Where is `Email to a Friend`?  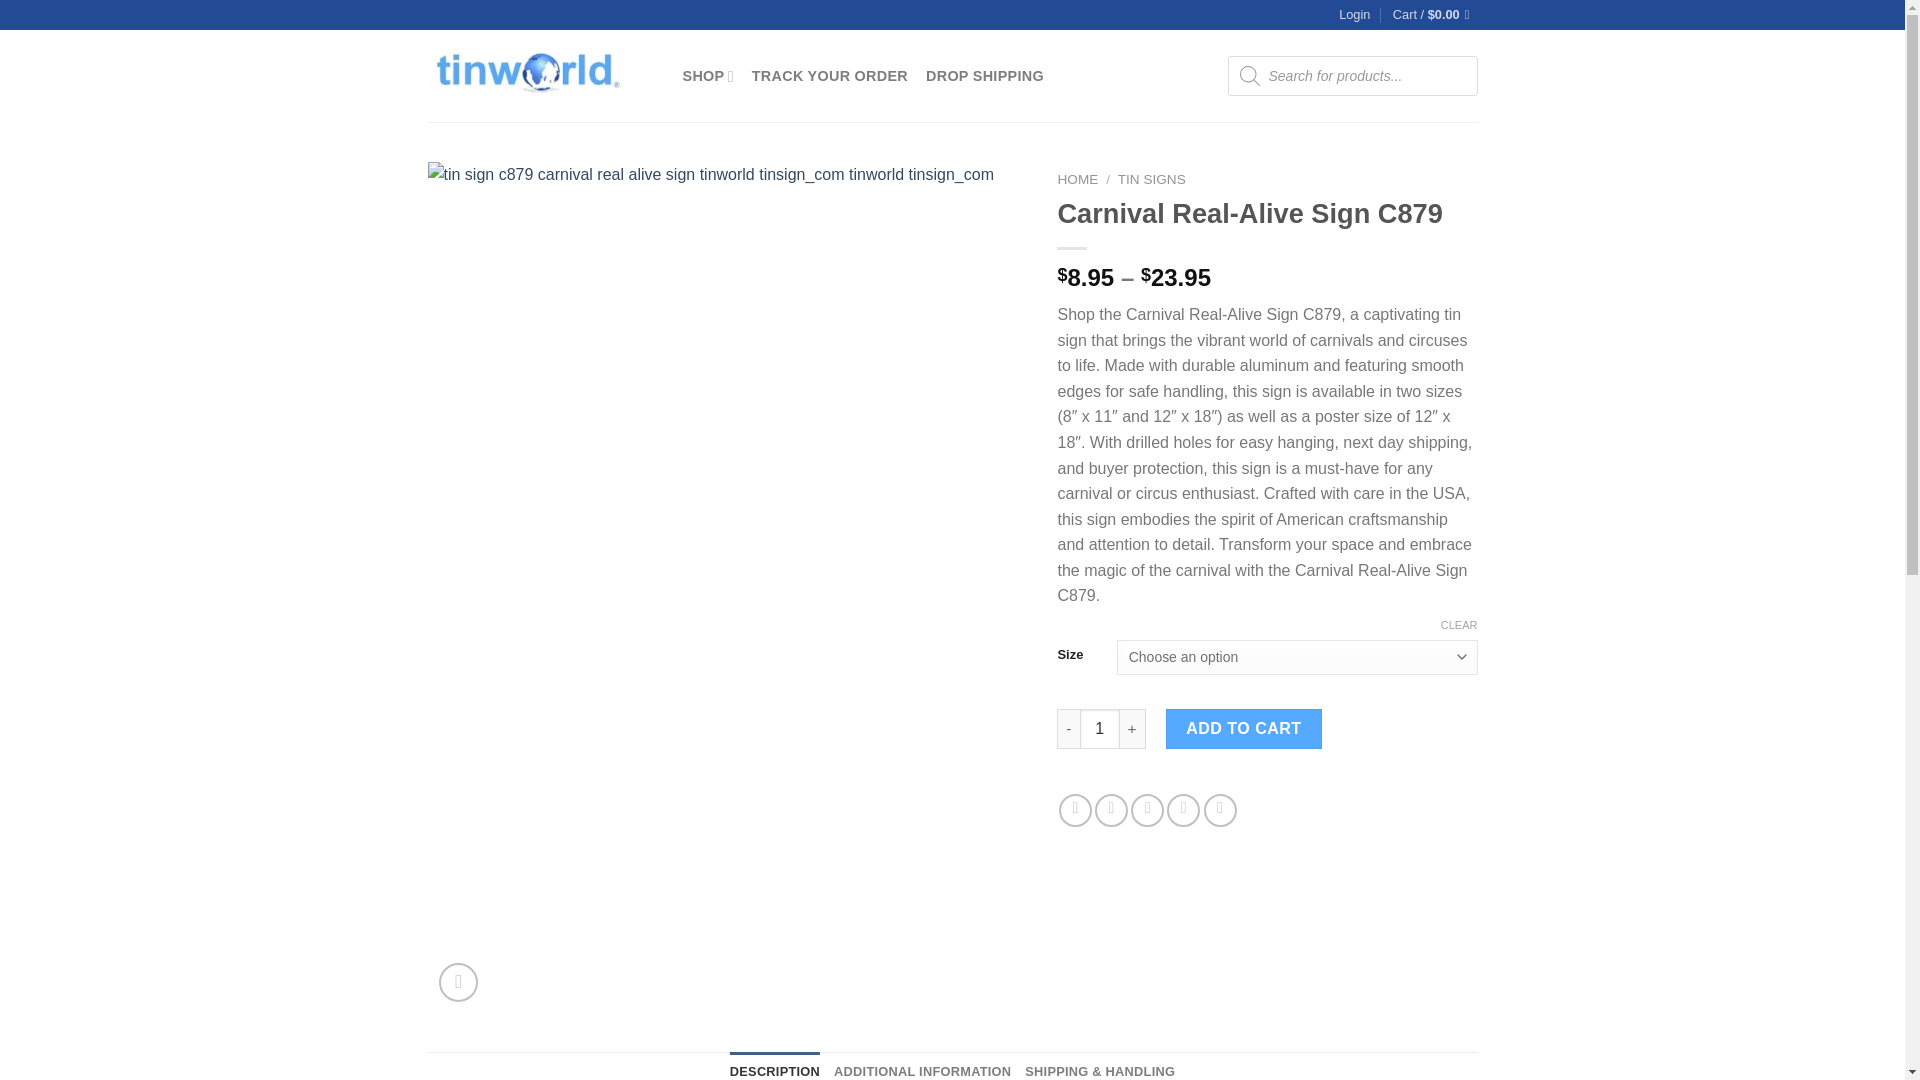 Email to a Friend is located at coordinates (1146, 810).